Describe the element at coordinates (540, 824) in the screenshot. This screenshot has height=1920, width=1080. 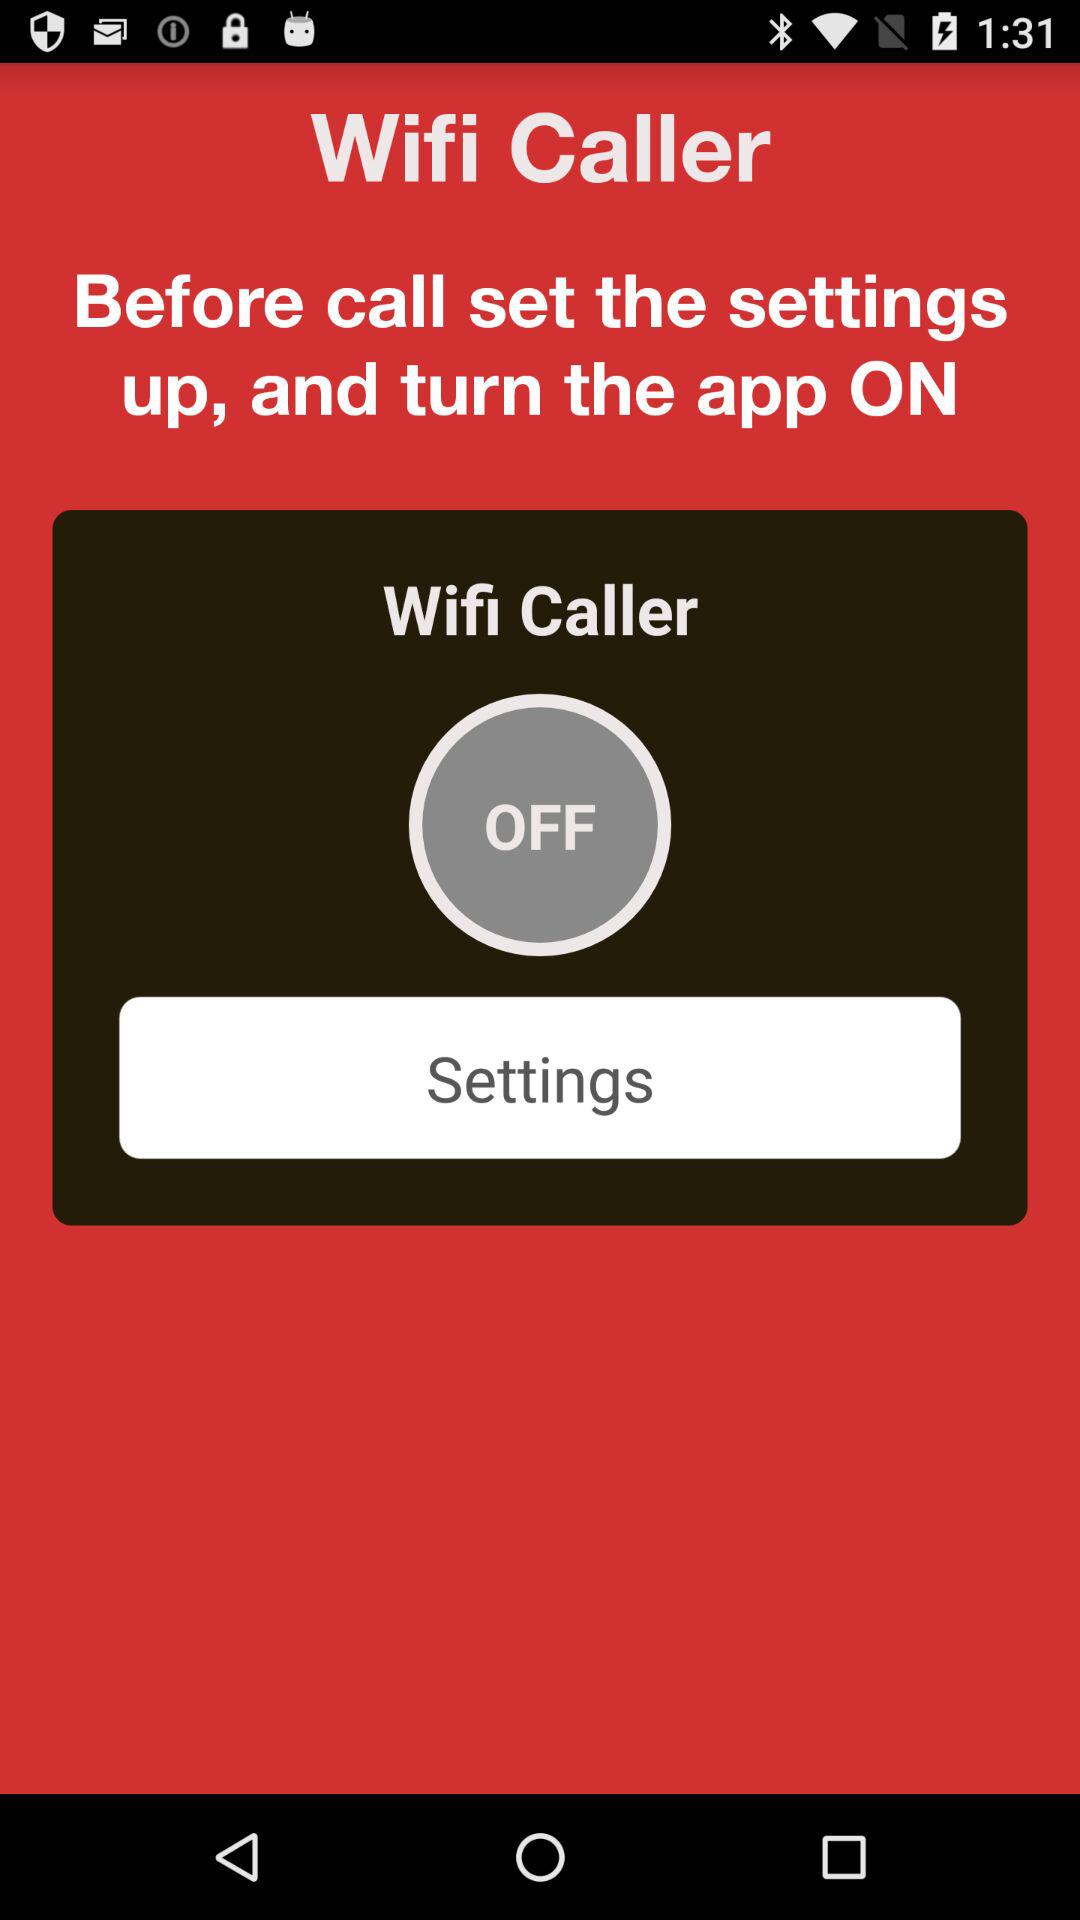
I see `choose item above the settings icon` at that location.